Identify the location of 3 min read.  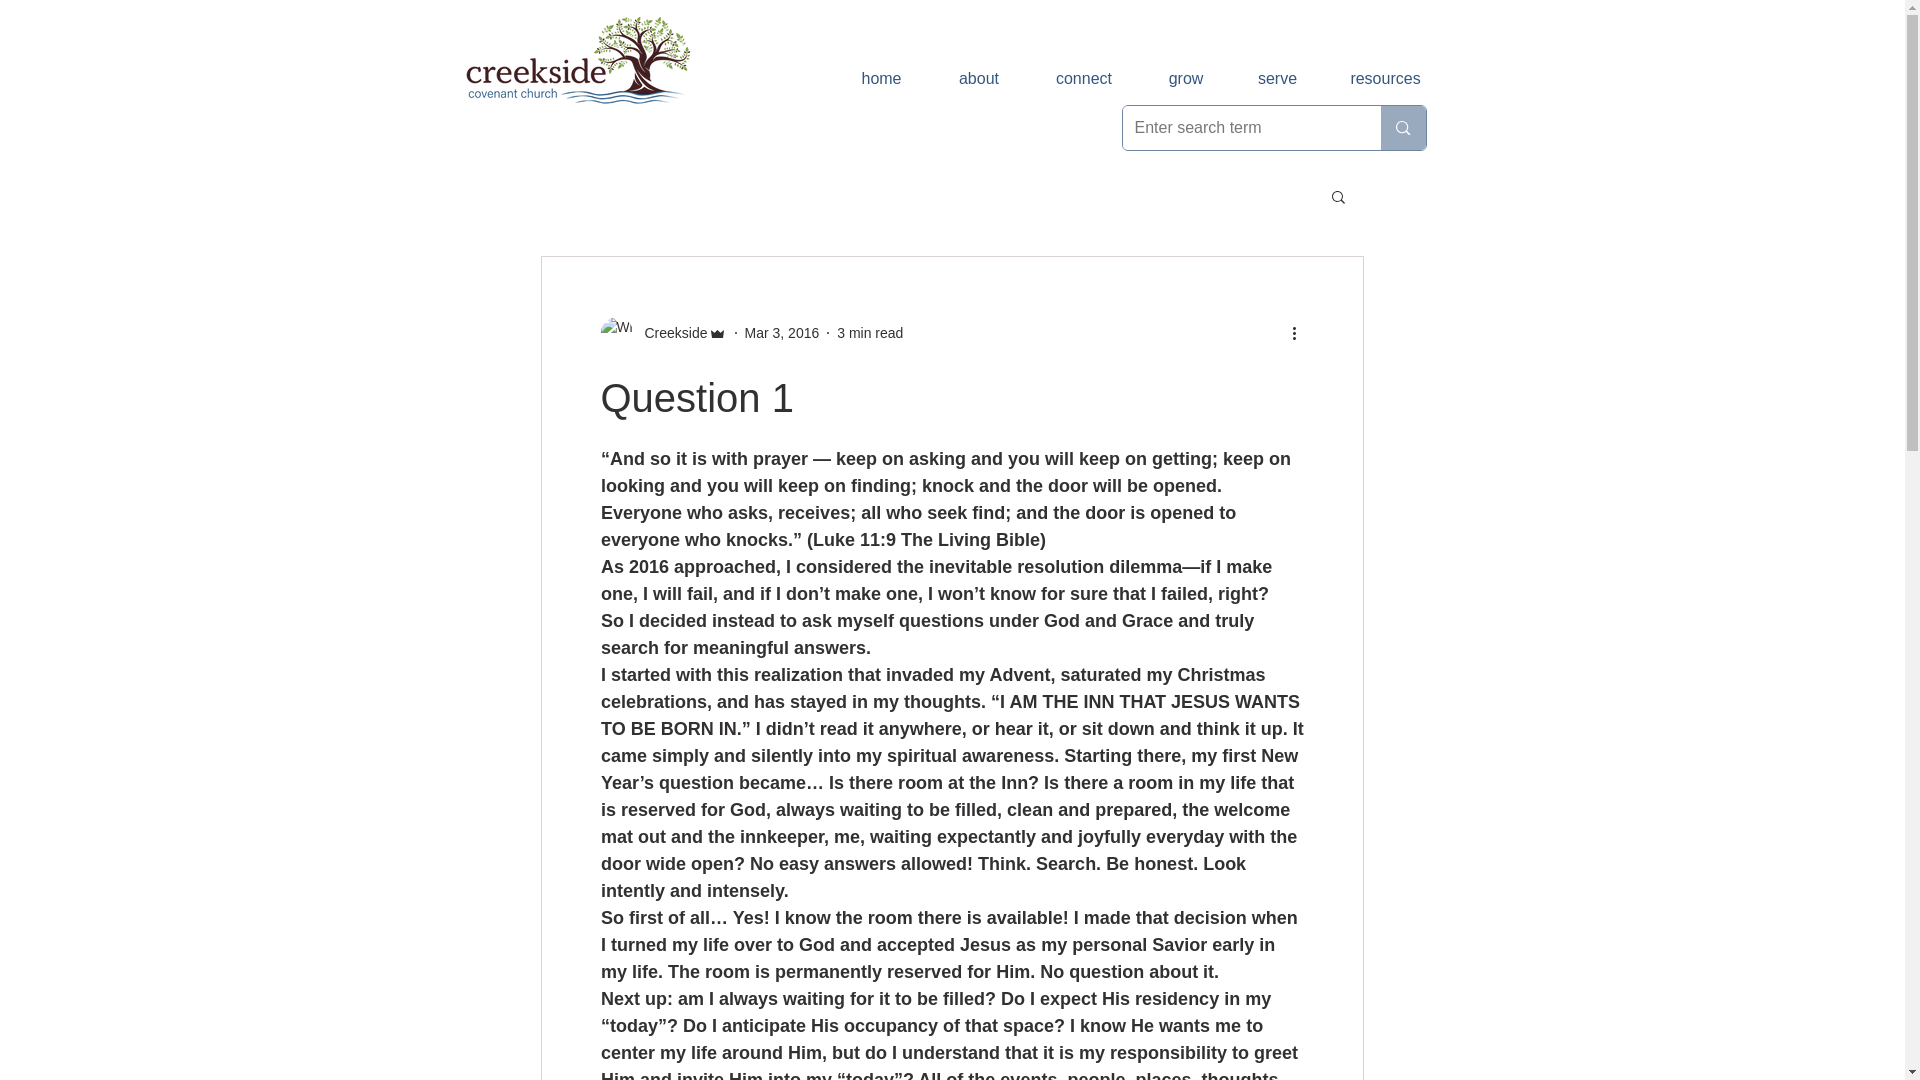
(870, 332).